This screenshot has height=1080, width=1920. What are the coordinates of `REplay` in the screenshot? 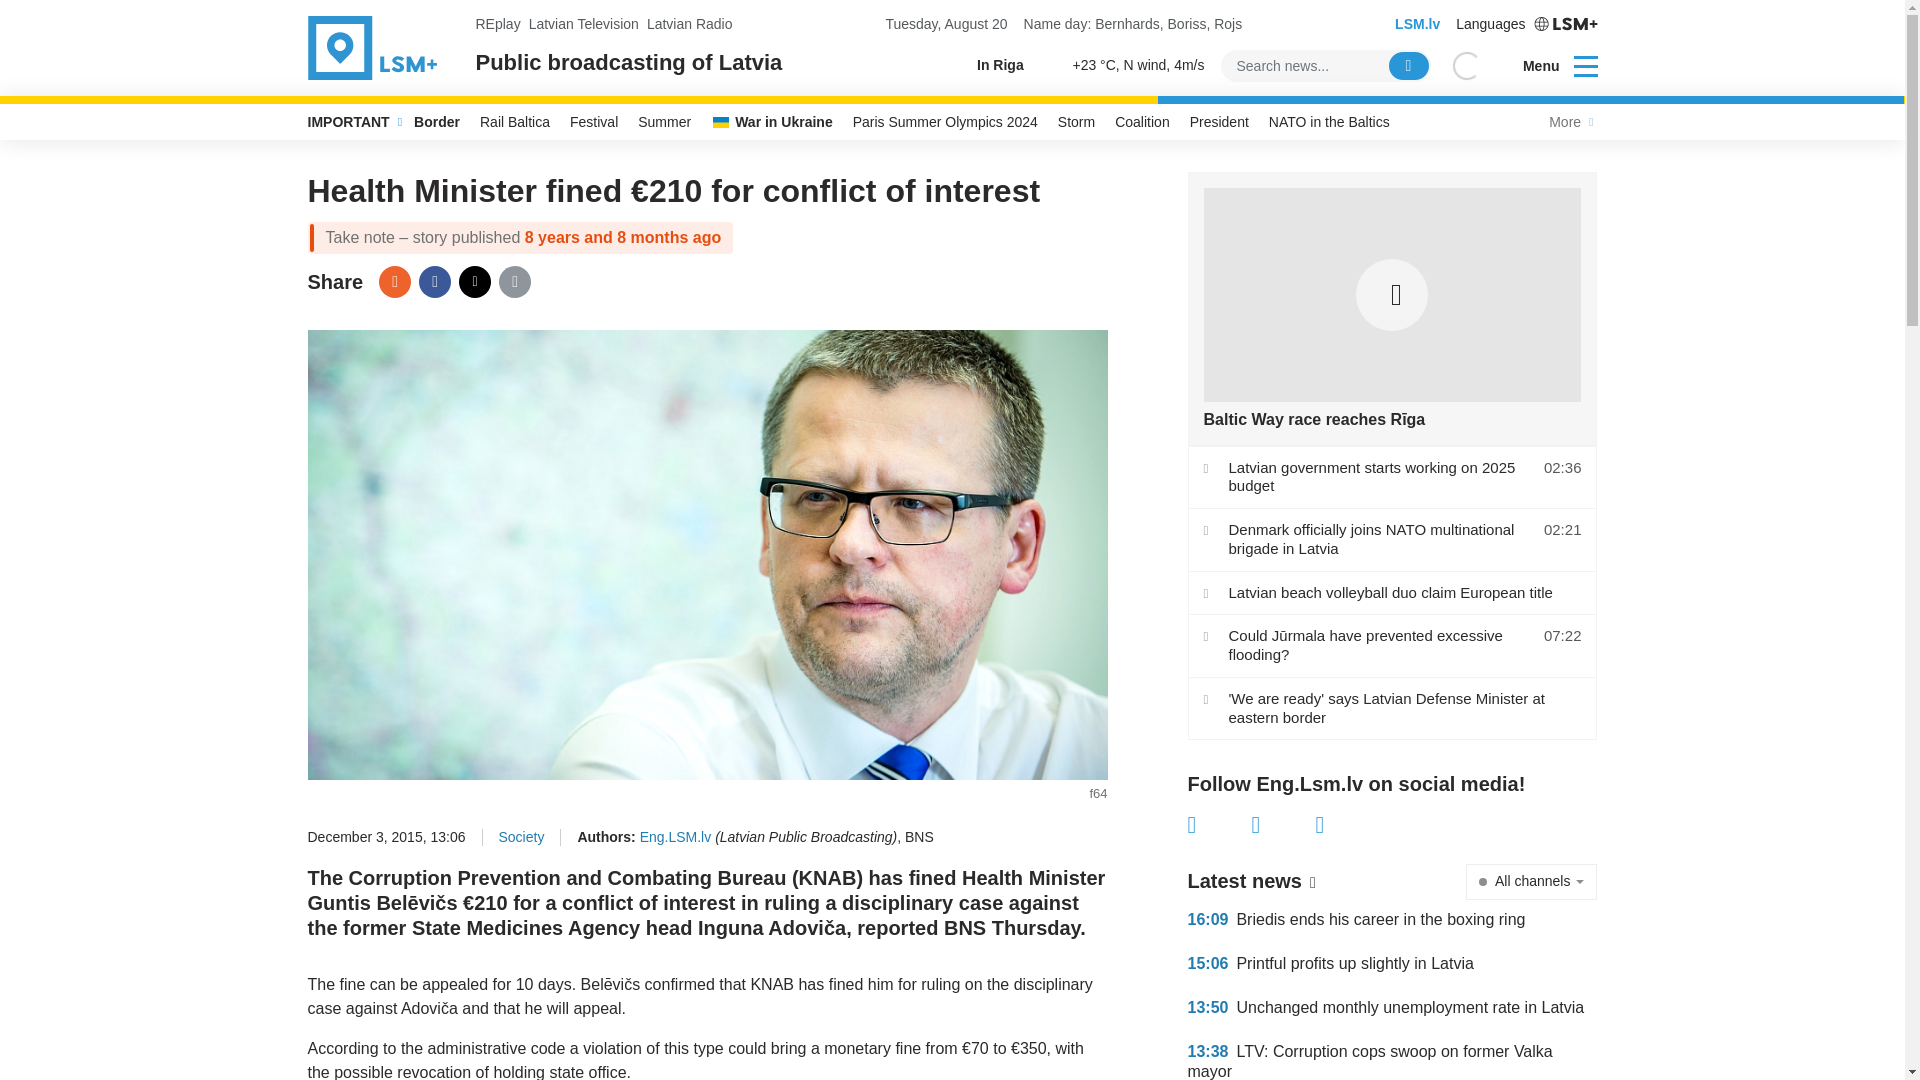 It's located at (498, 24).